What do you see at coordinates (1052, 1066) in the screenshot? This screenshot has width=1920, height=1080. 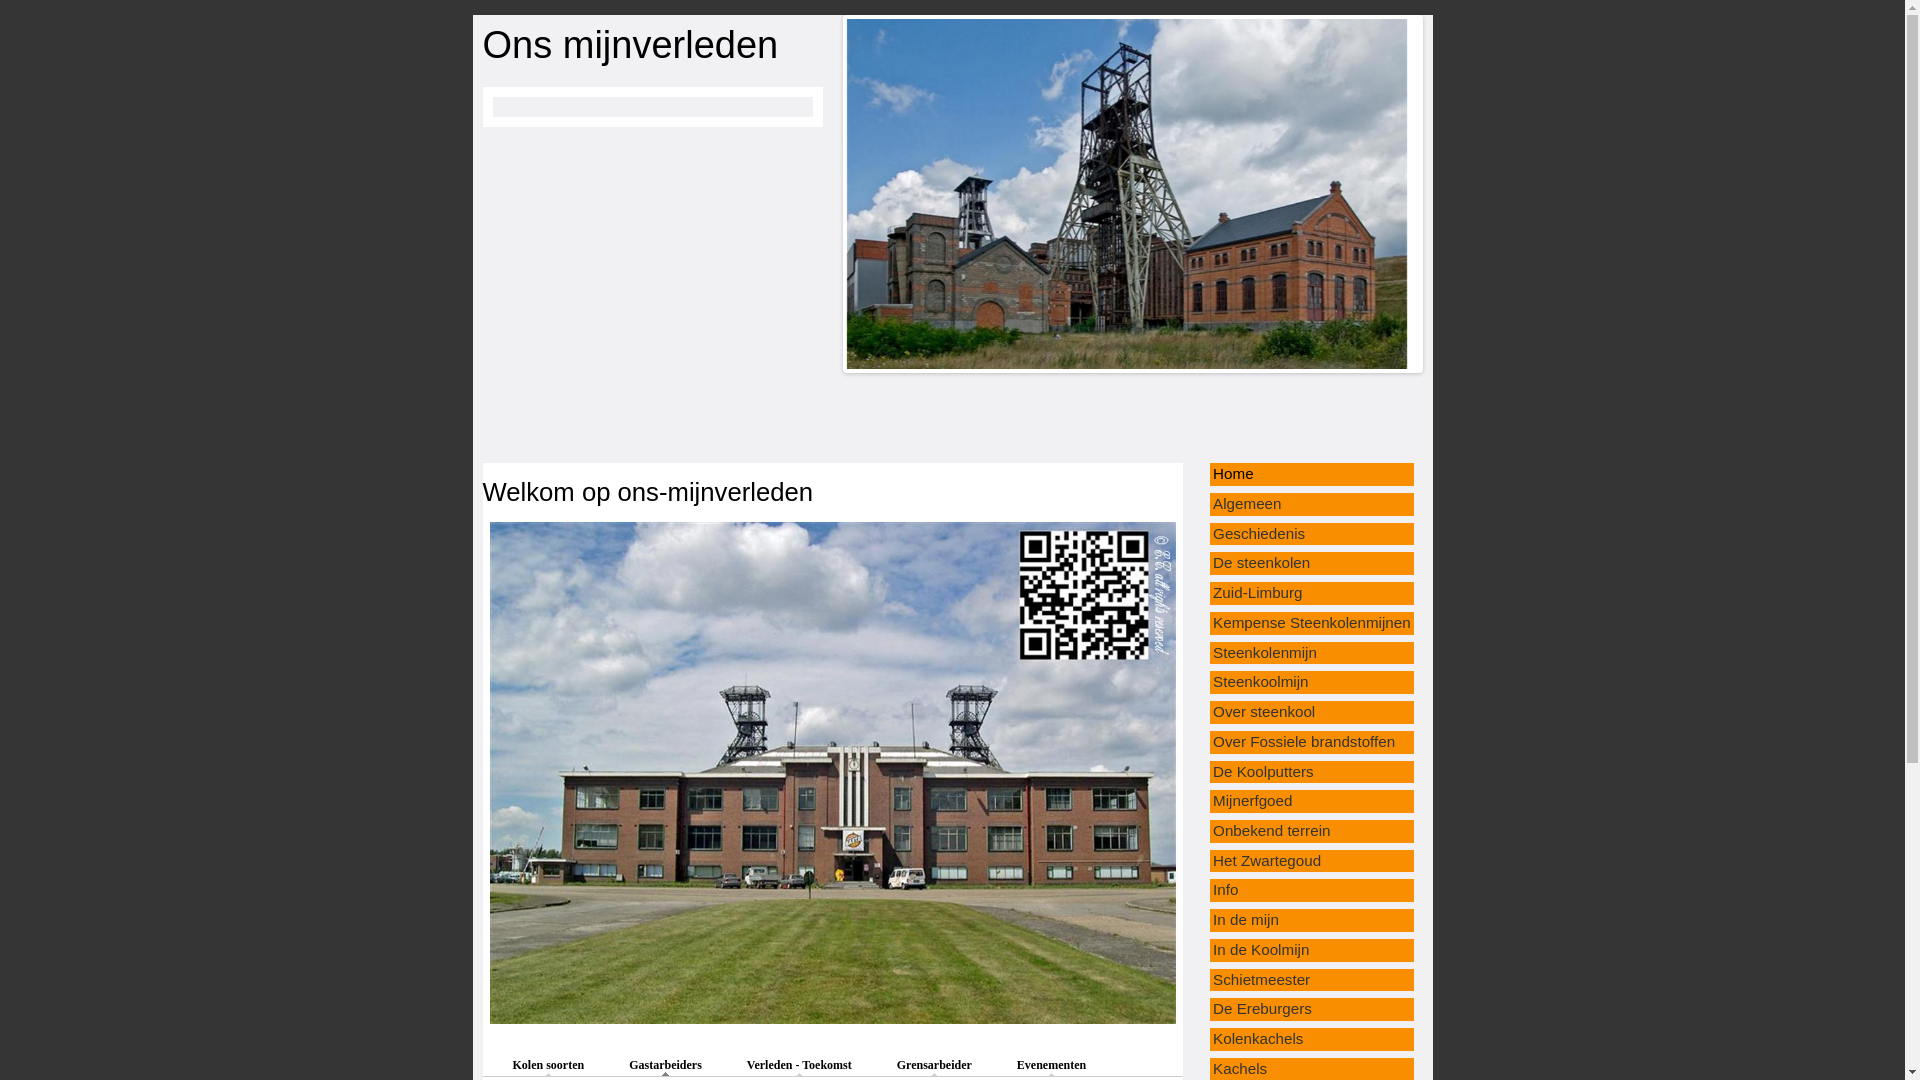 I see `Evenementen` at bounding box center [1052, 1066].